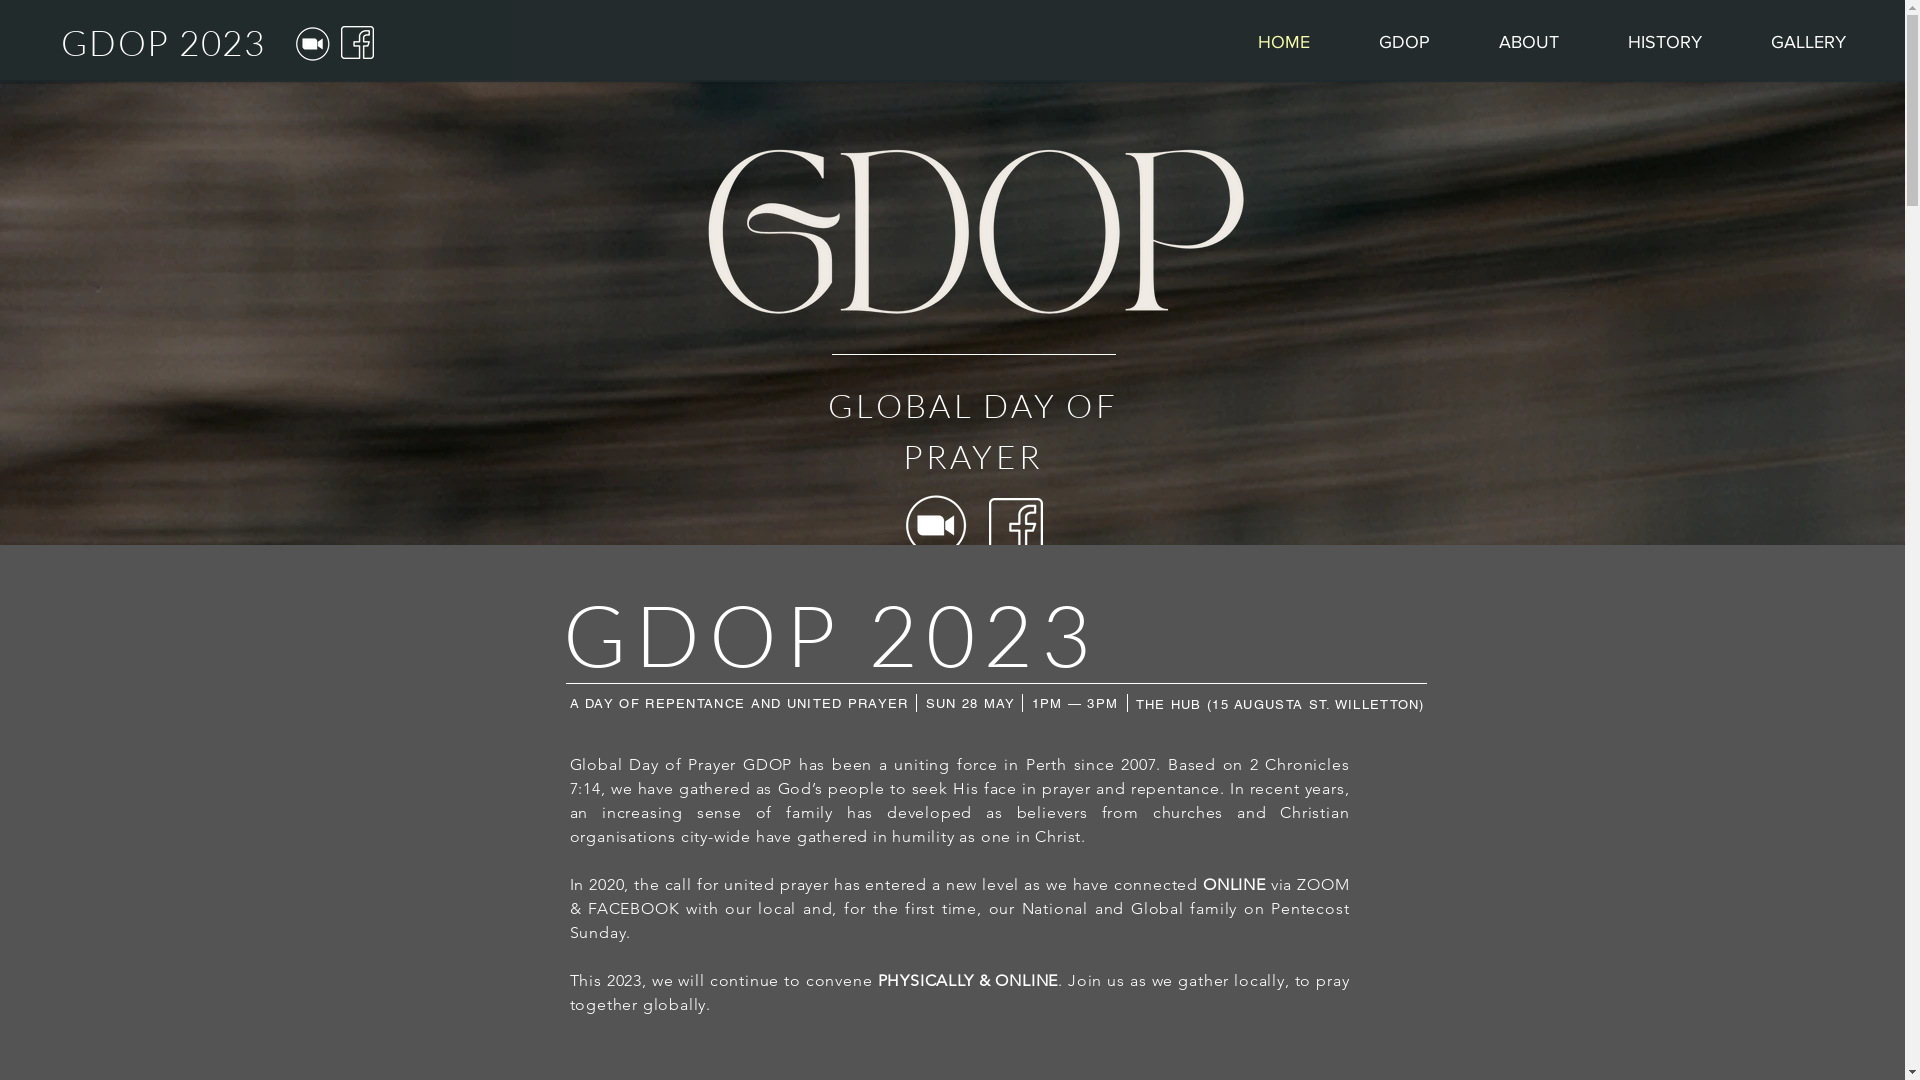  What do you see at coordinates (1808, 42) in the screenshot?
I see `GALLERY` at bounding box center [1808, 42].